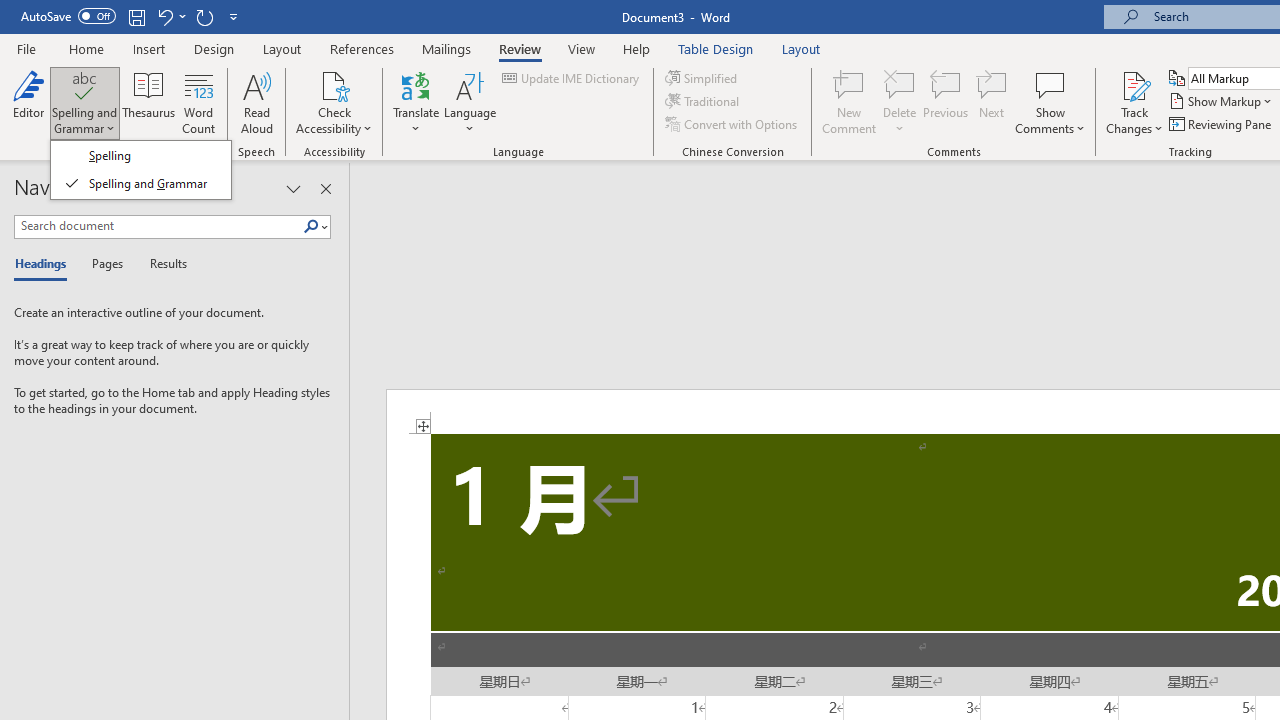 The width and height of the screenshot is (1280, 720). I want to click on Show Comments, so click(1050, 102).